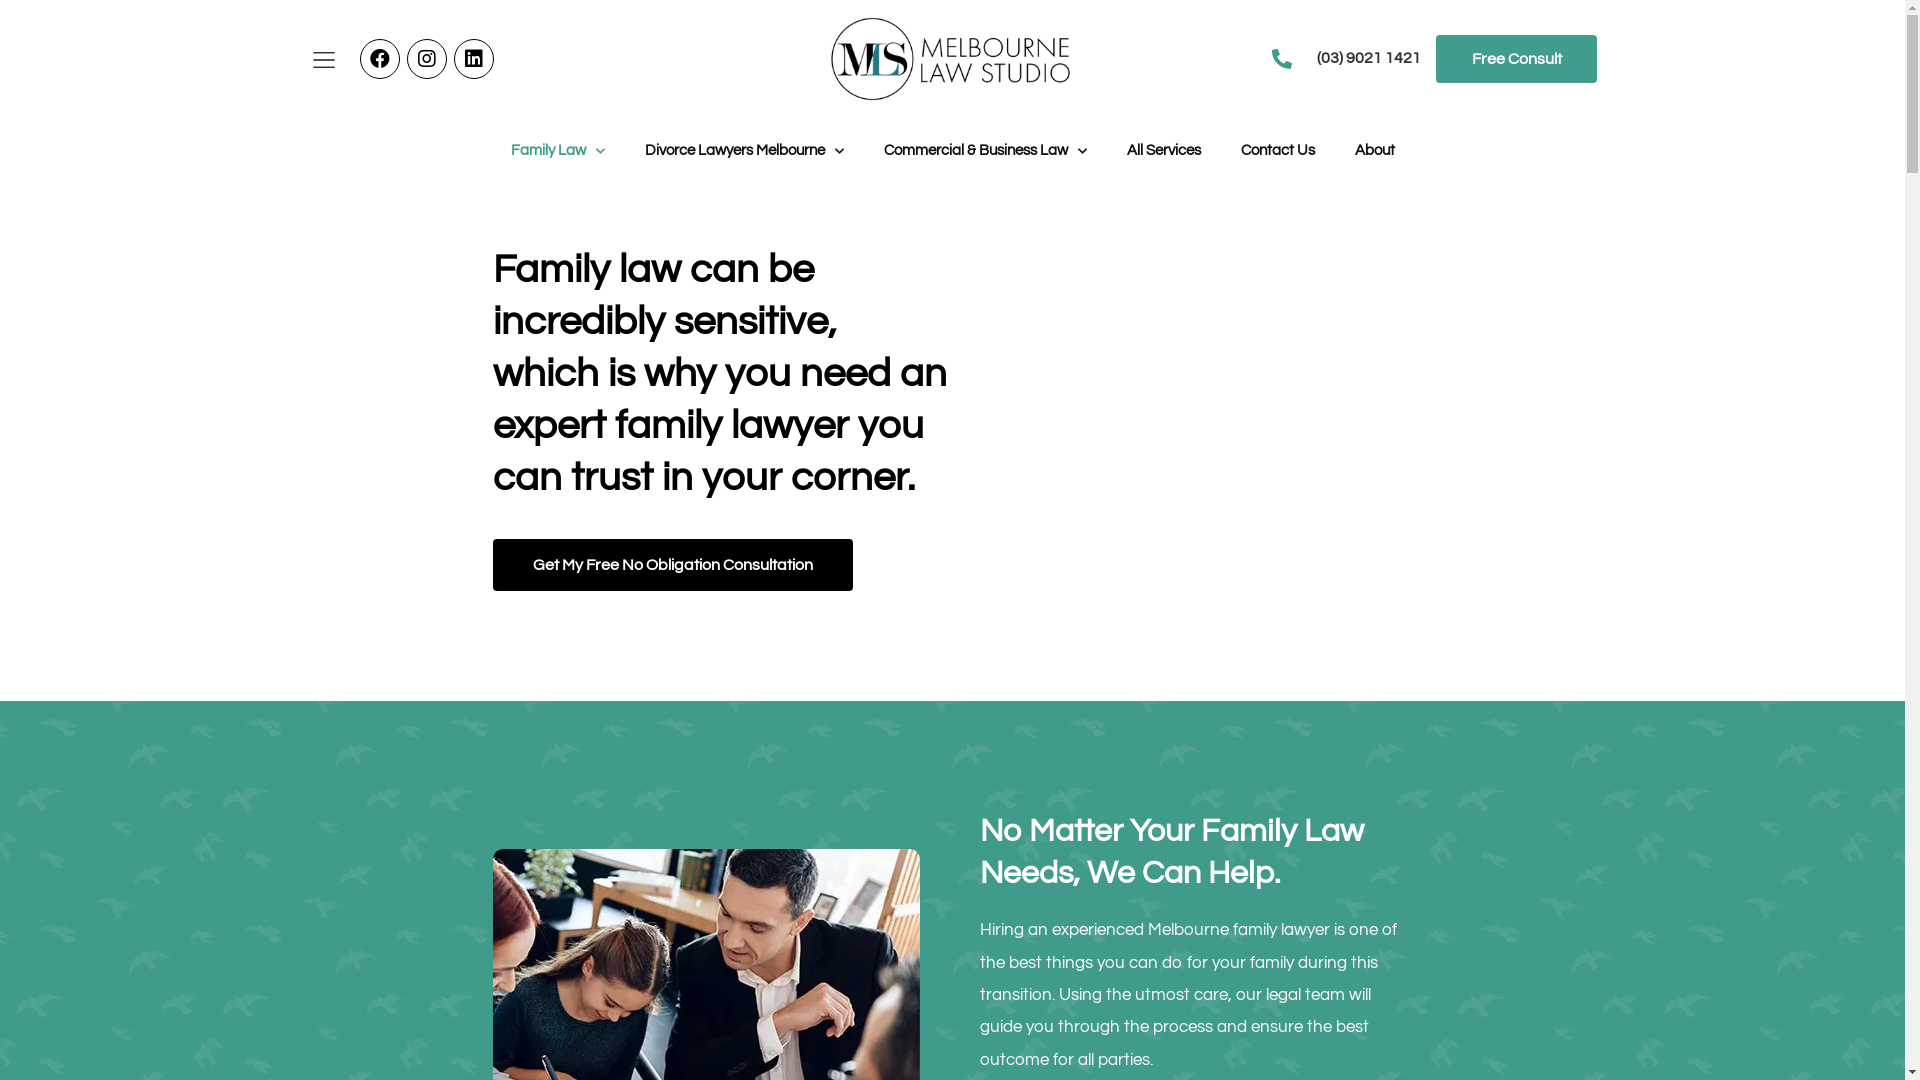 This screenshot has width=1920, height=1080. What do you see at coordinates (1369, 58) in the screenshot?
I see `(03) 9021 1421` at bounding box center [1369, 58].